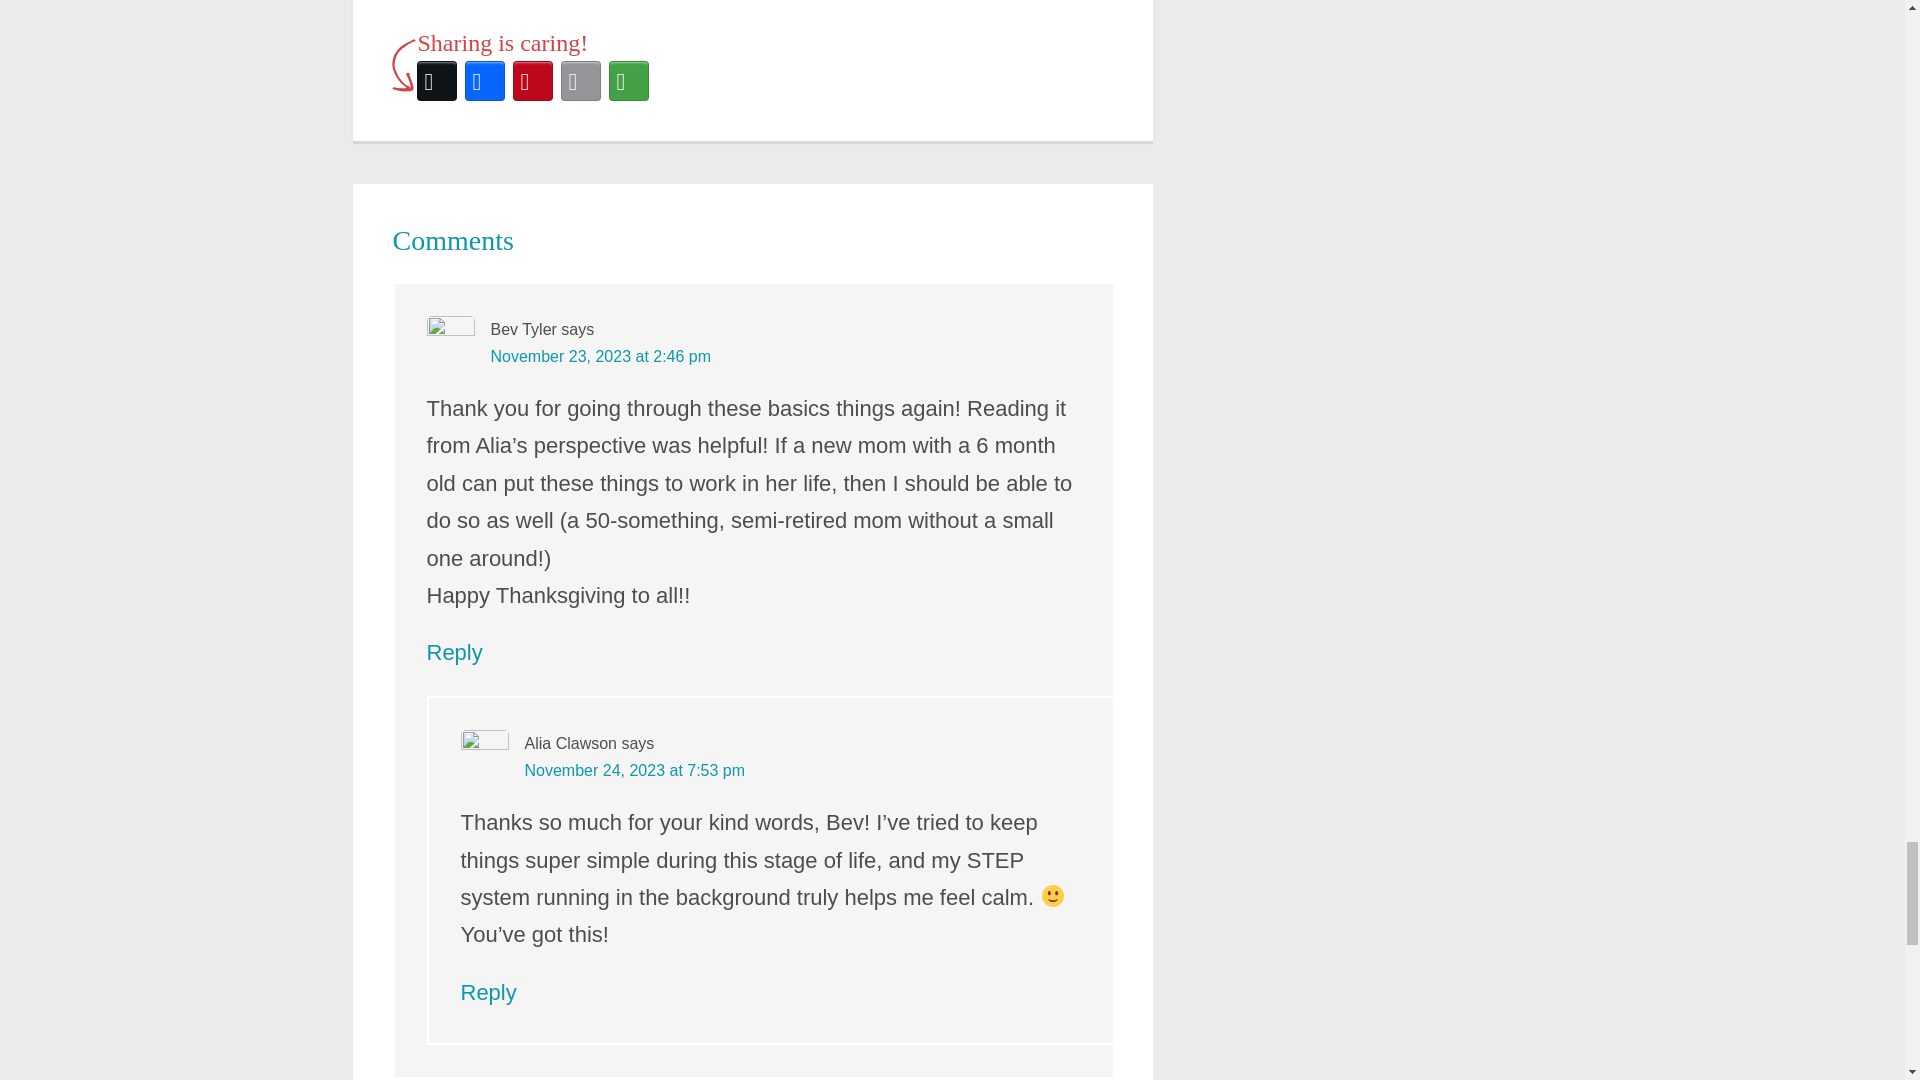 The height and width of the screenshot is (1080, 1920). Describe the element at coordinates (488, 992) in the screenshot. I see `Reply` at that location.